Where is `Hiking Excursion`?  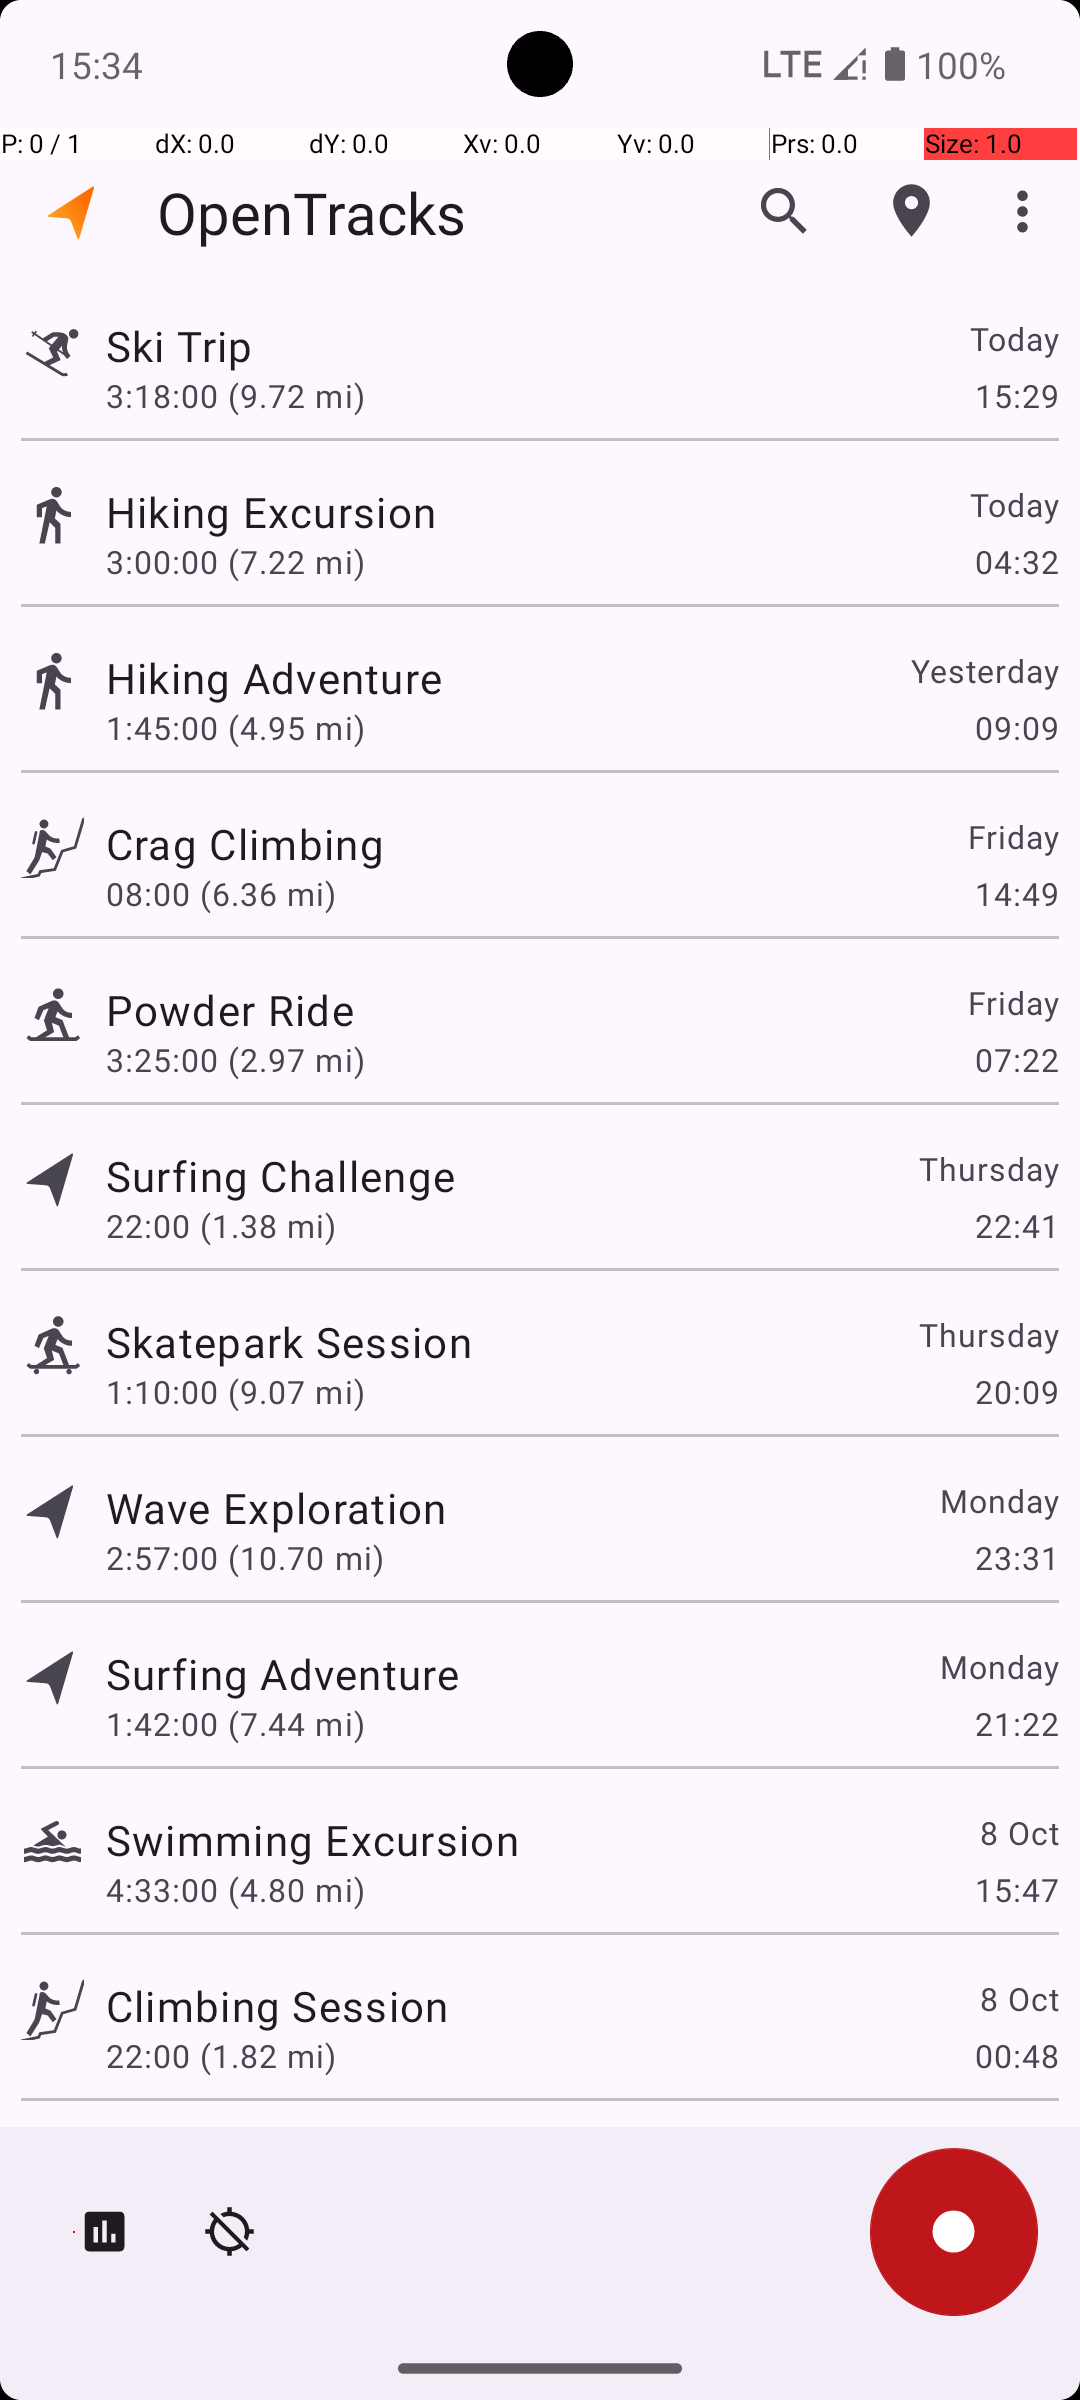
Hiking Excursion is located at coordinates (282, 512).